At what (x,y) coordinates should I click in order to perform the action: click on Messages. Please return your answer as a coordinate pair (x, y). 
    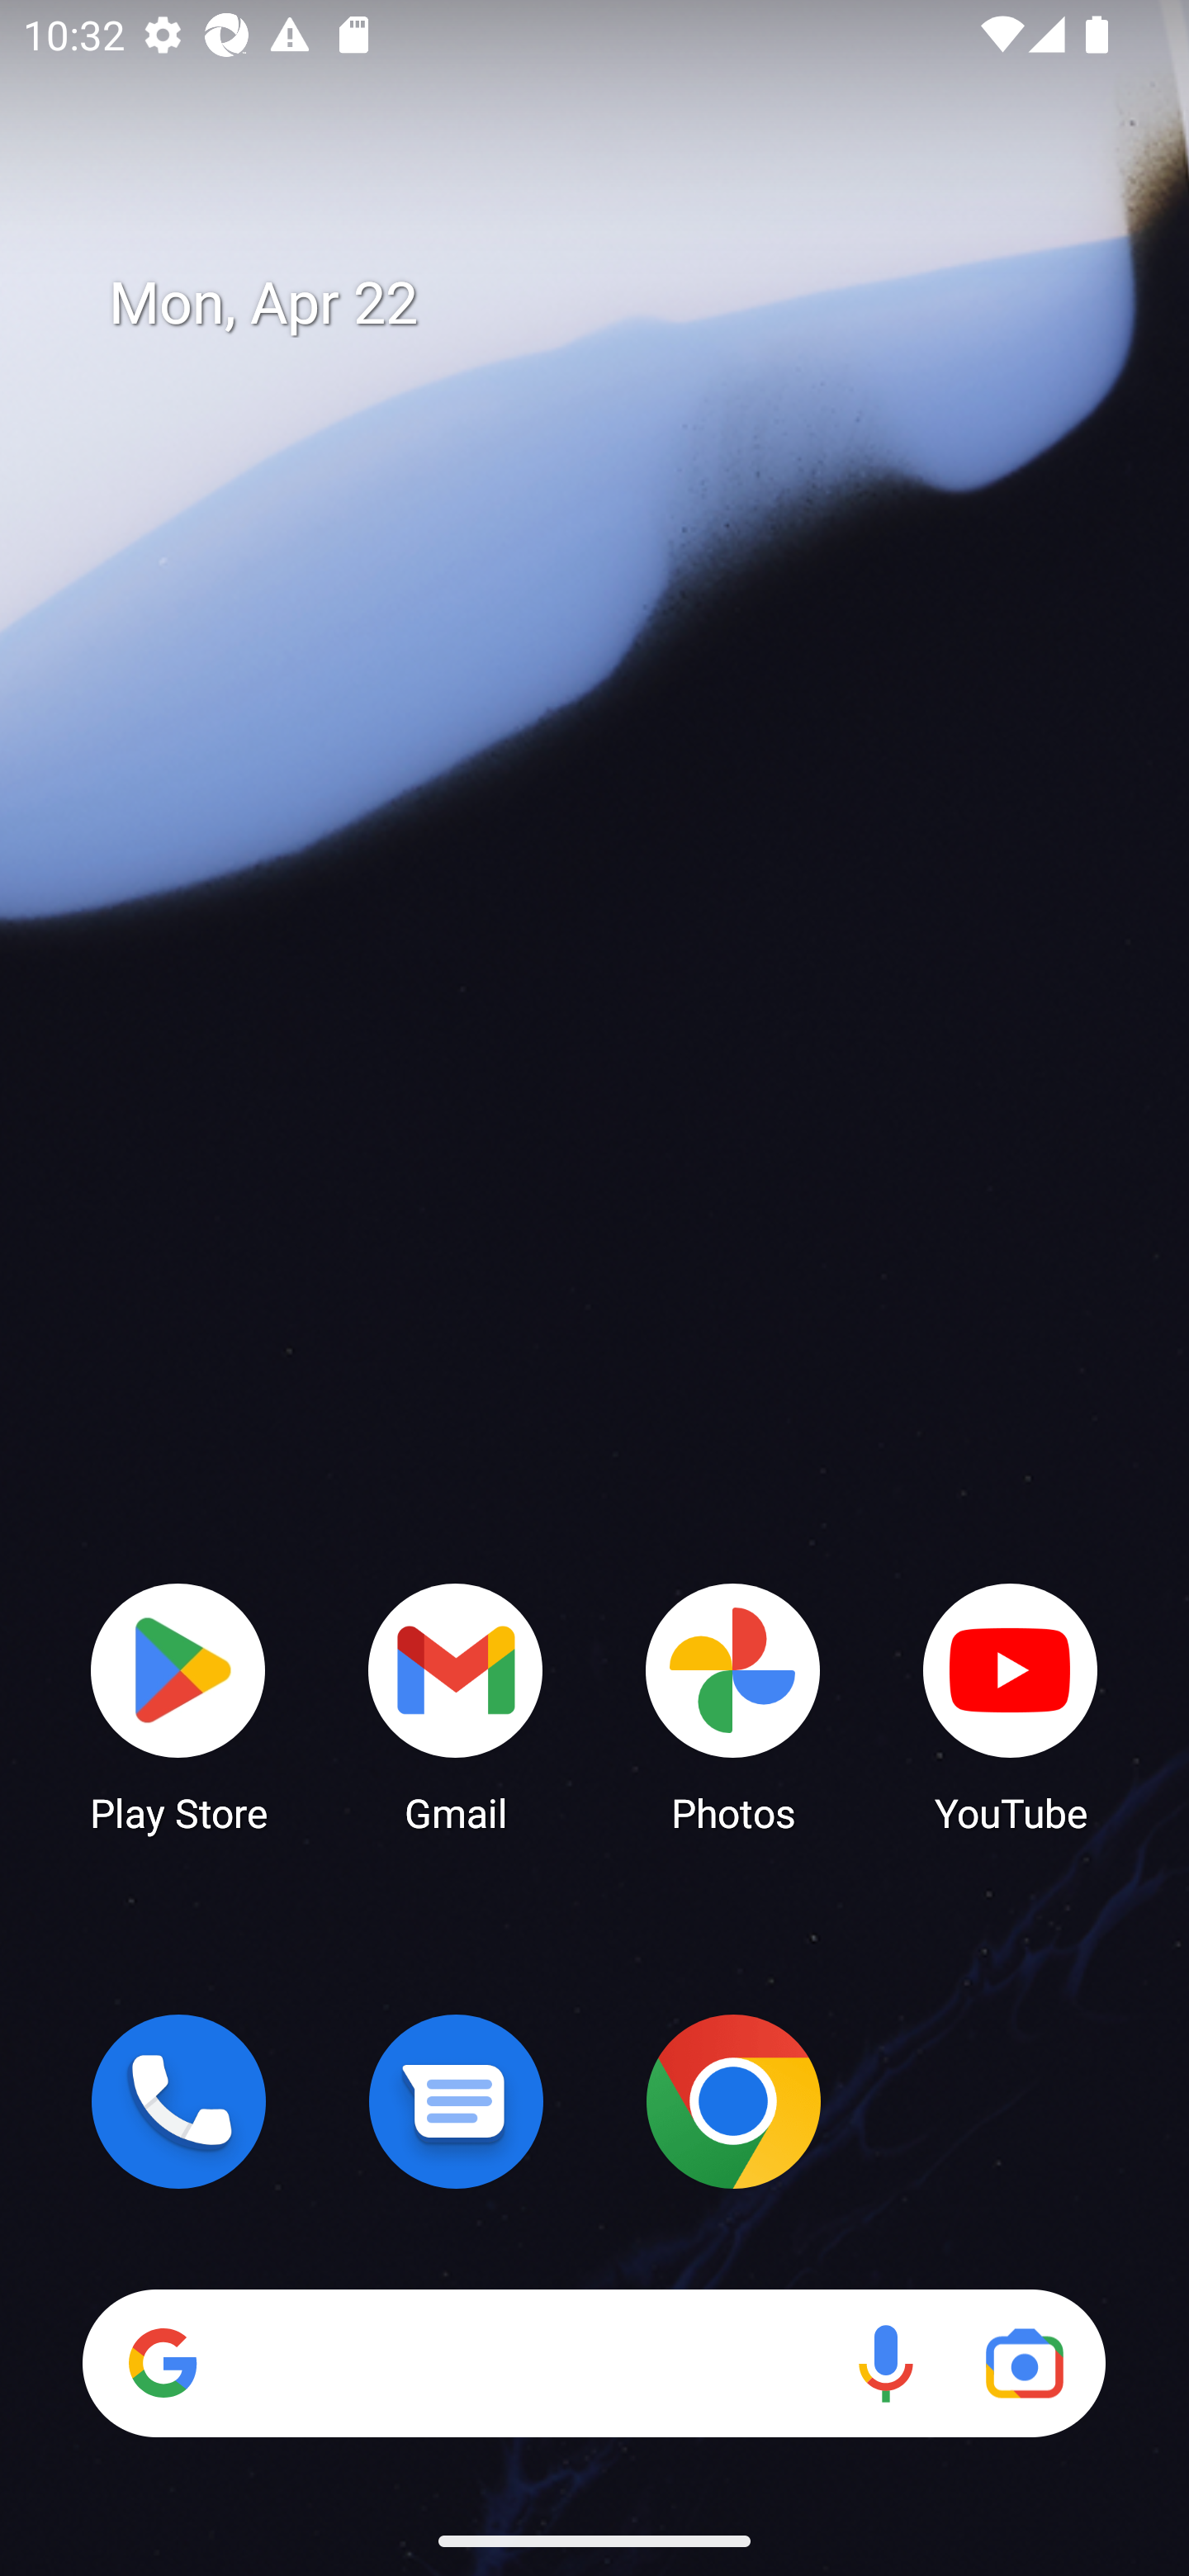
    Looking at the image, I should click on (456, 2101).